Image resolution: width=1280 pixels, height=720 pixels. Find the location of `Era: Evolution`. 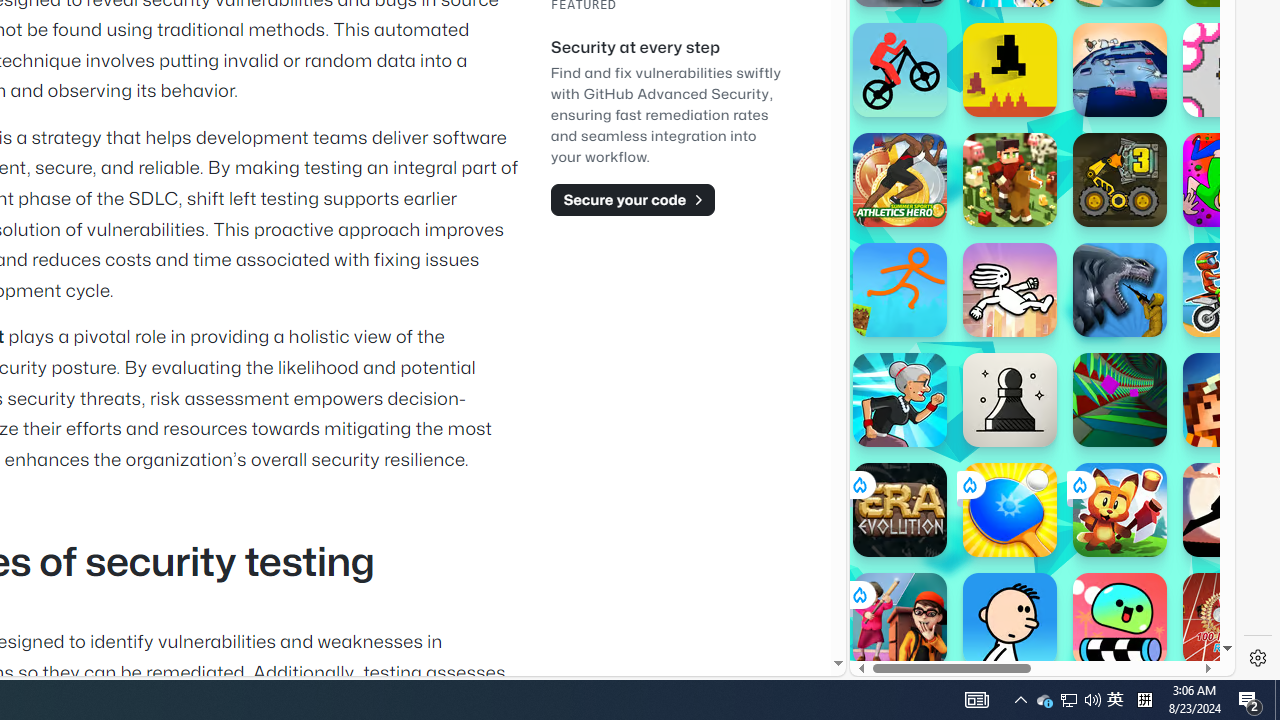

Era: Evolution is located at coordinates (900, 510).